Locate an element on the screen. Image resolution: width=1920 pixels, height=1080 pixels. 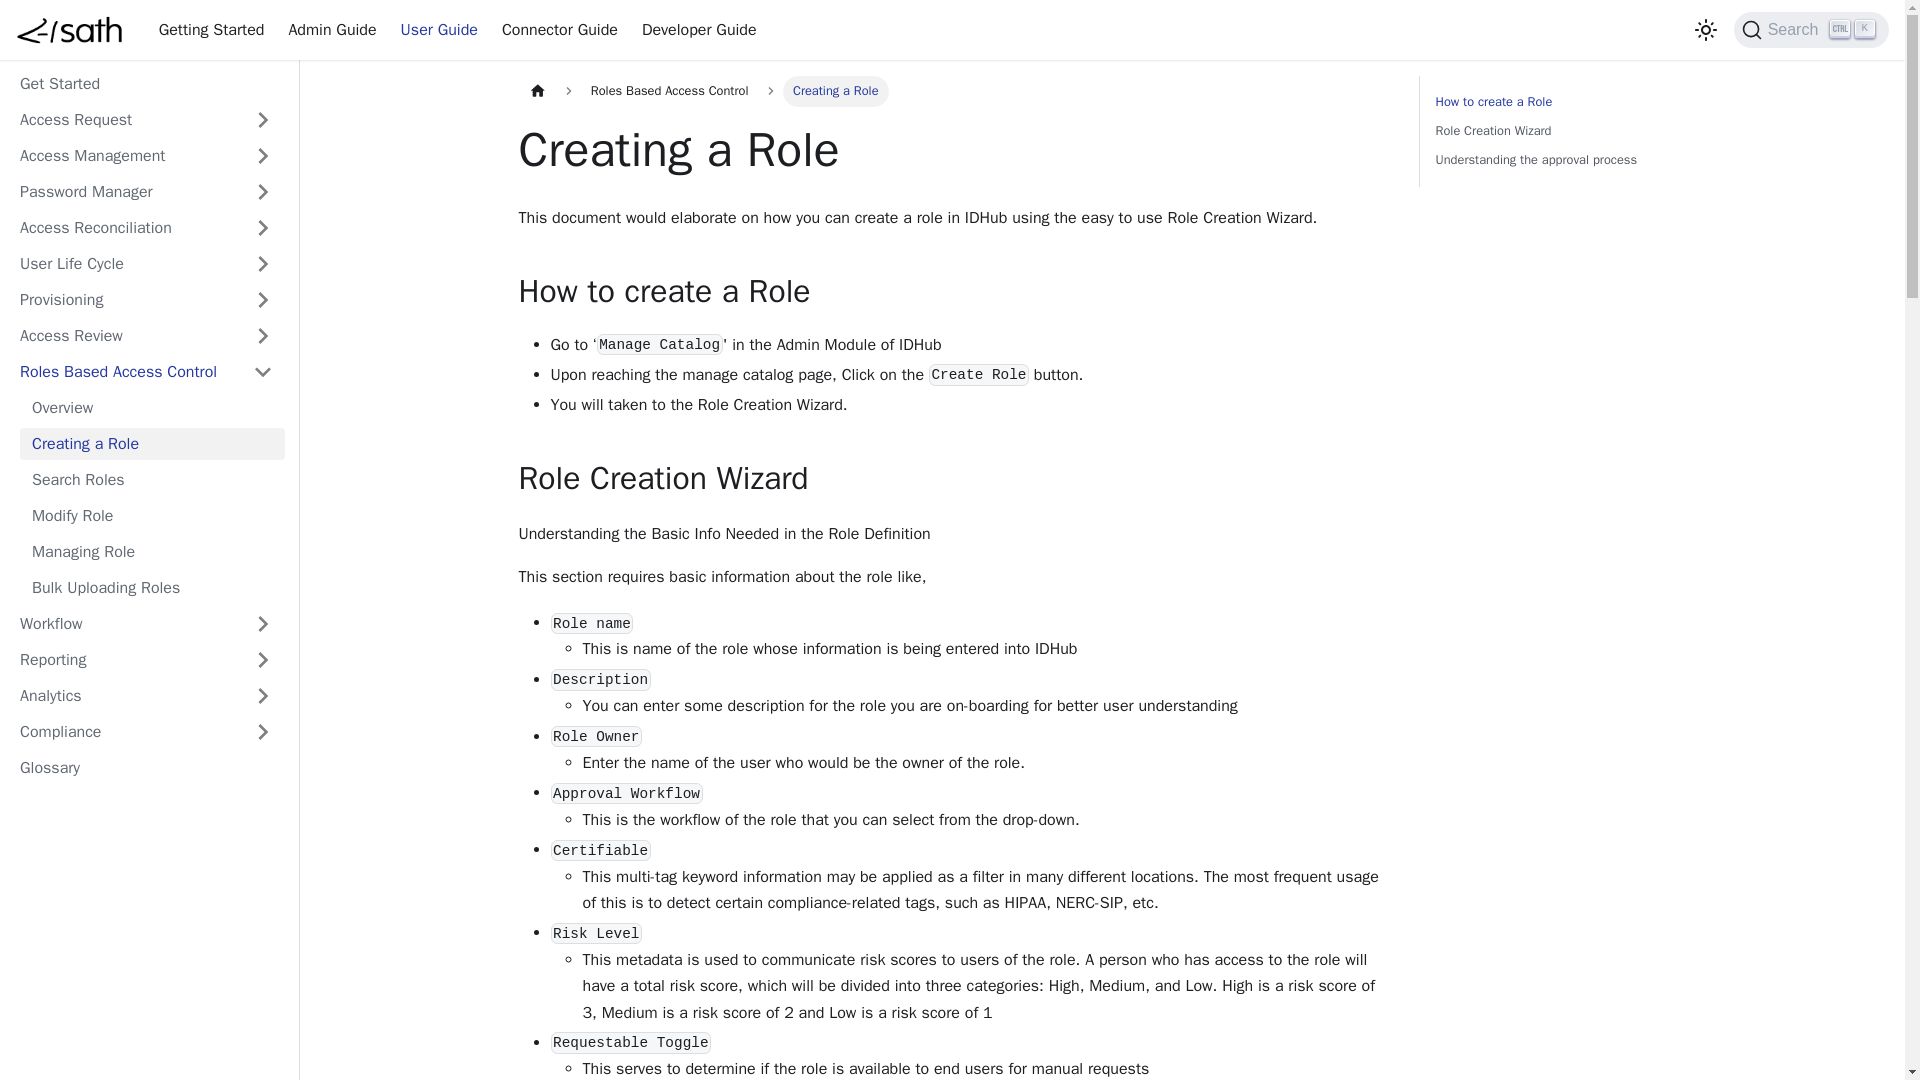
User Guide is located at coordinates (439, 30).